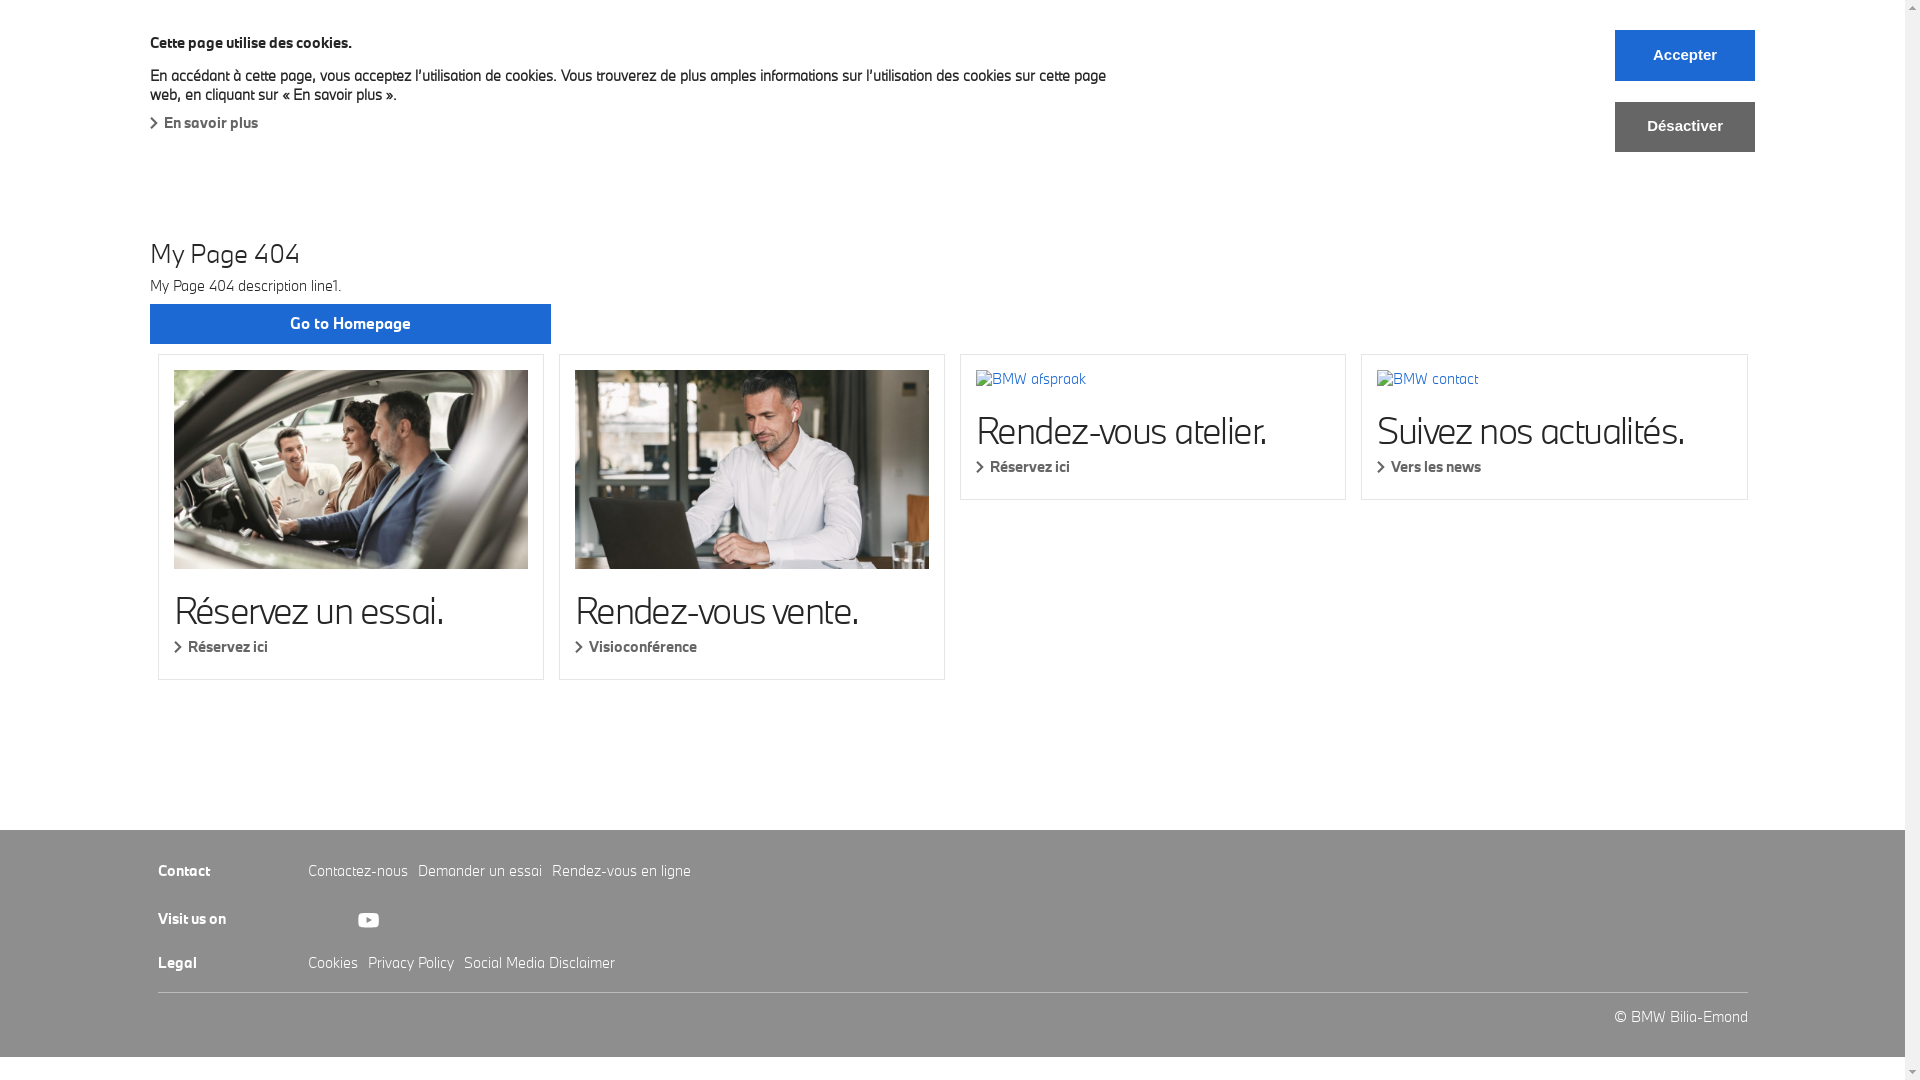  Describe the element at coordinates (540, 962) in the screenshot. I see `Social Media Disclaimer` at that location.